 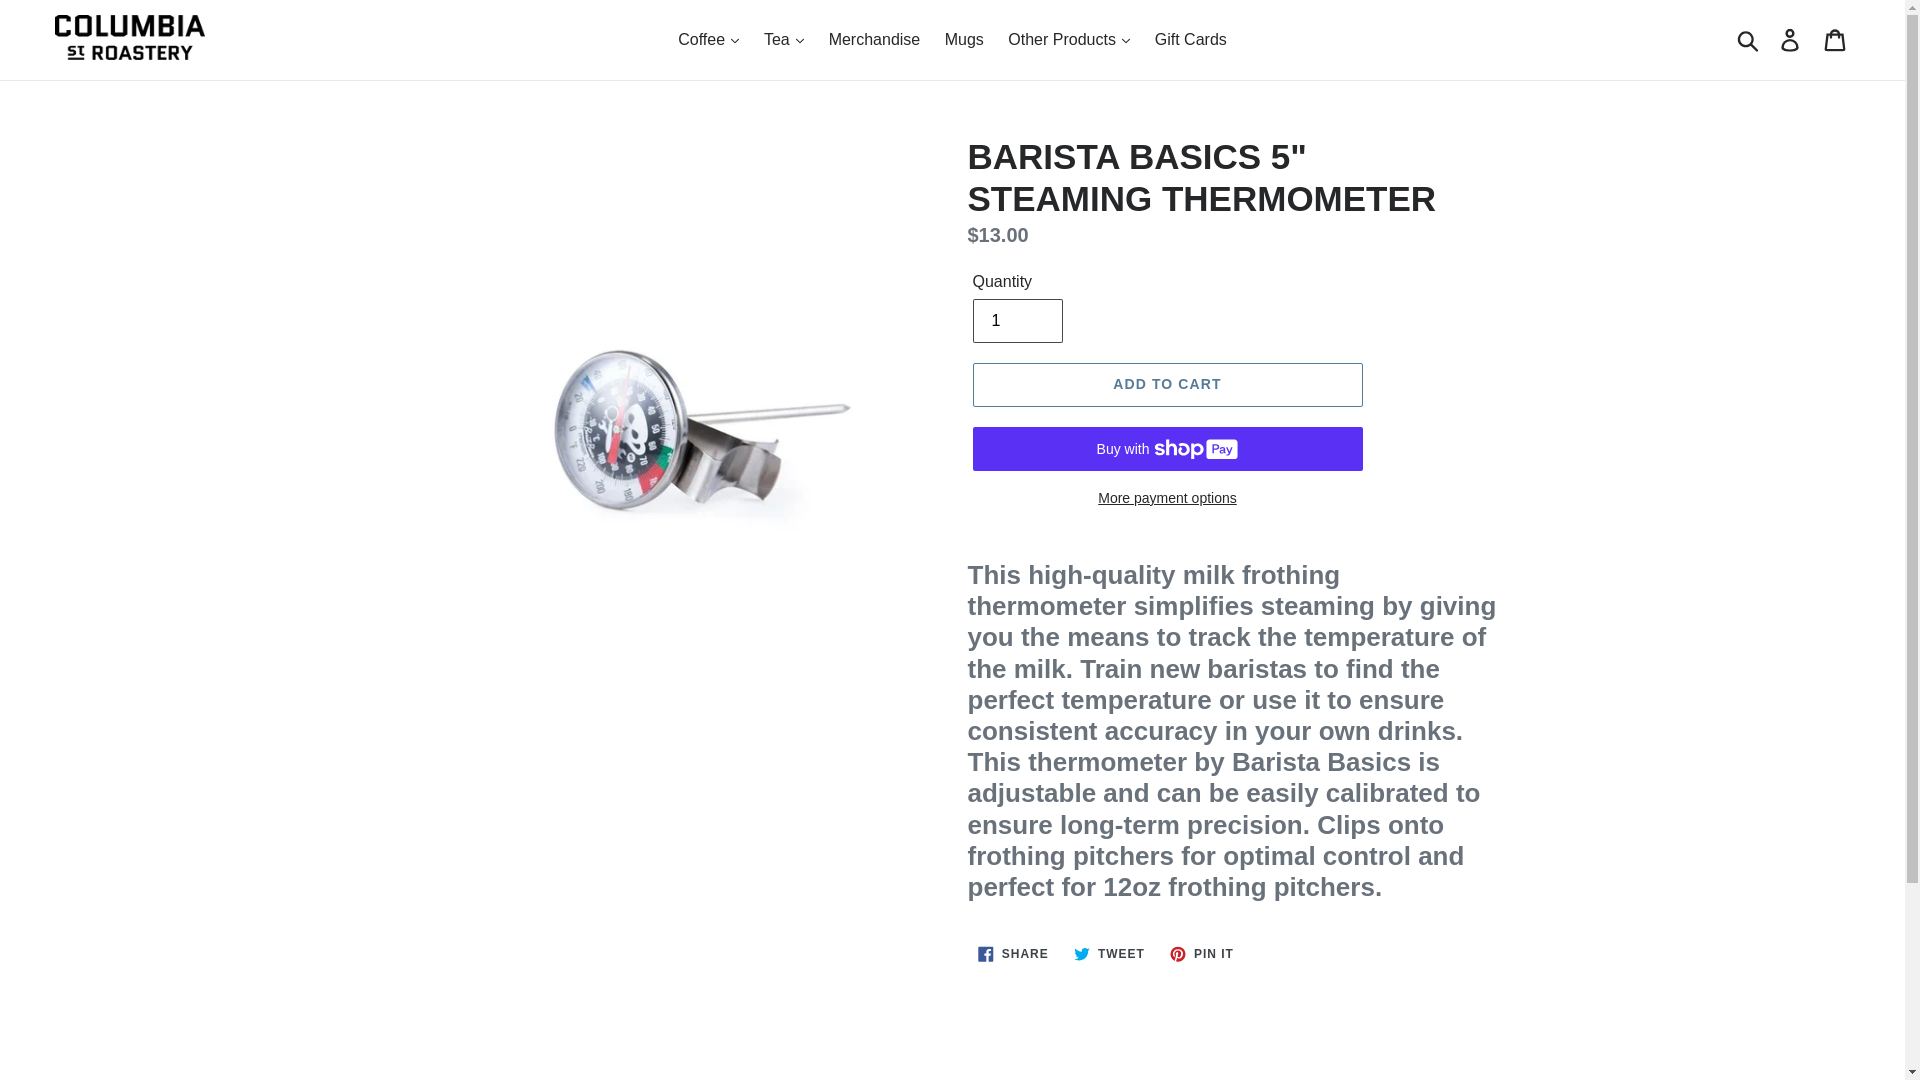 What do you see at coordinates (1791, 40) in the screenshot?
I see `Log in` at bounding box center [1791, 40].